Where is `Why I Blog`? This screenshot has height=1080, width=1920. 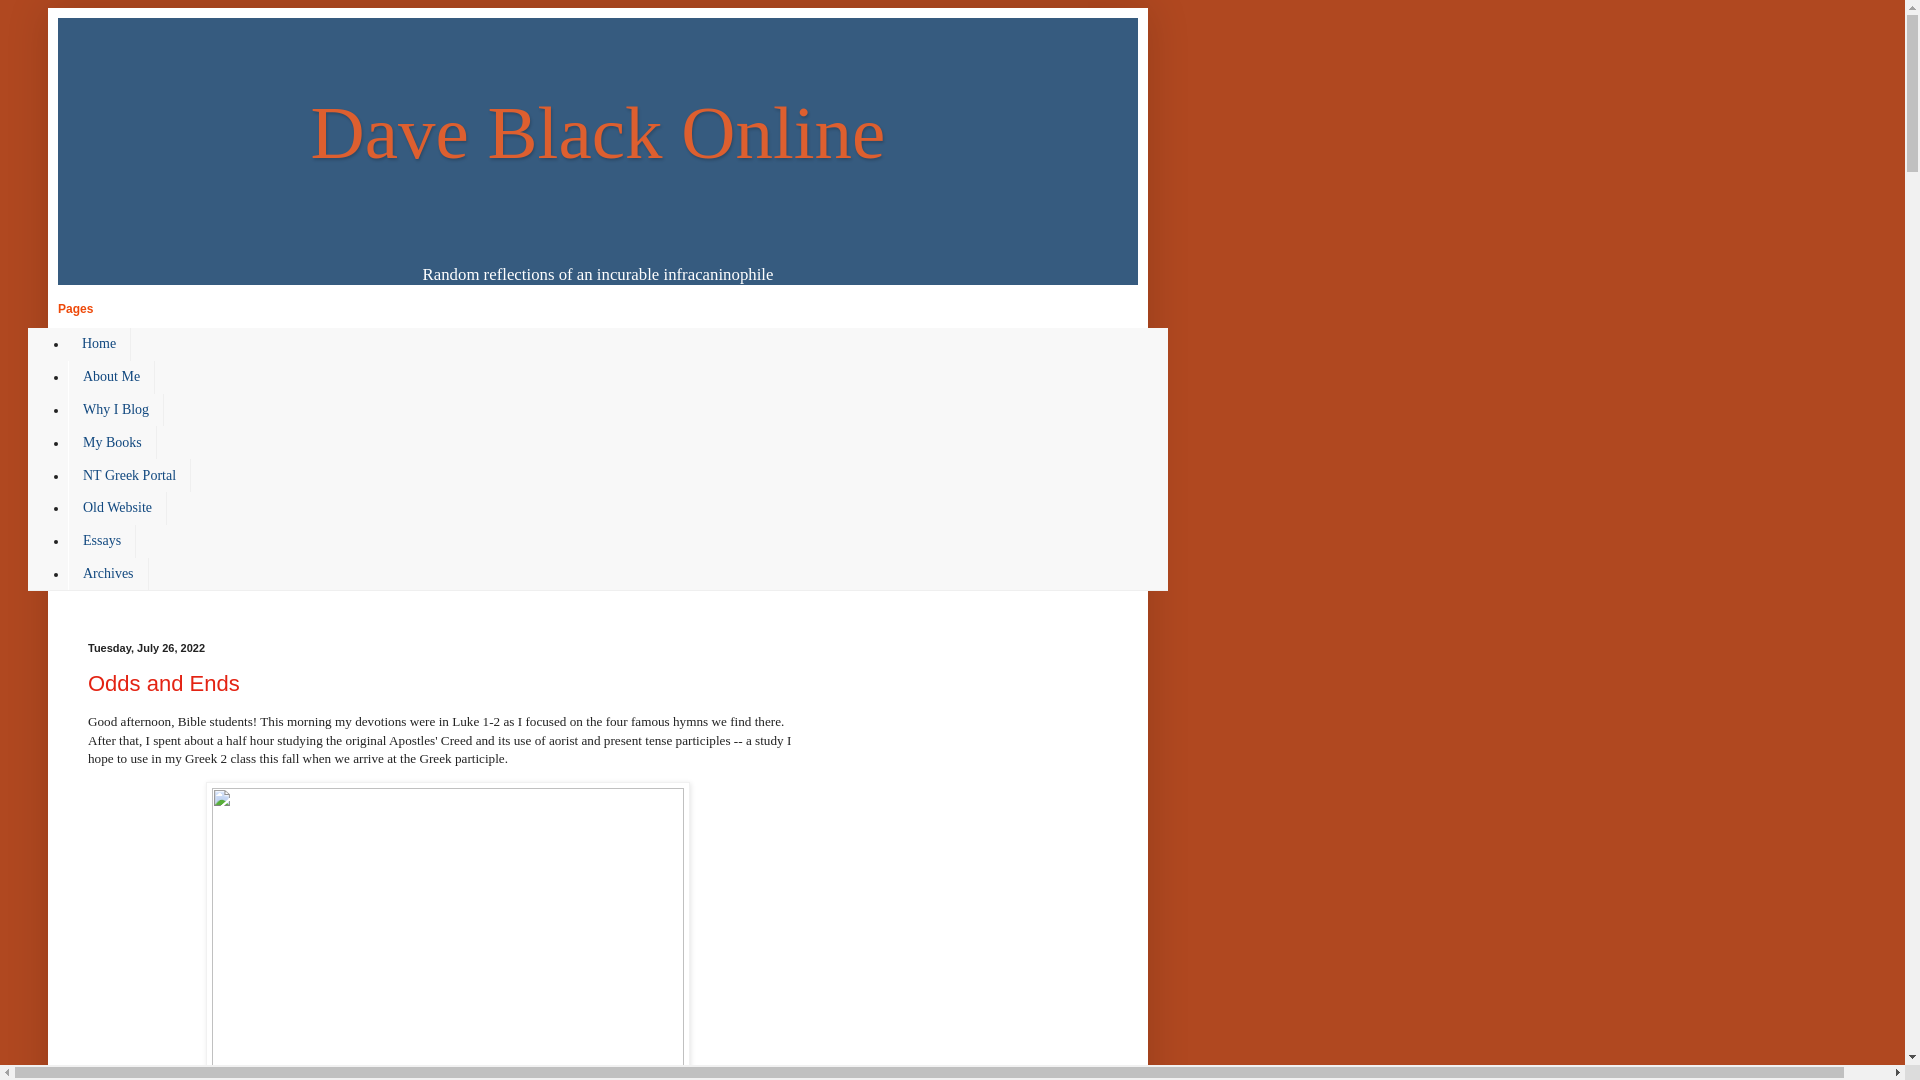 Why I Blog is located at coordinates (115, 410).